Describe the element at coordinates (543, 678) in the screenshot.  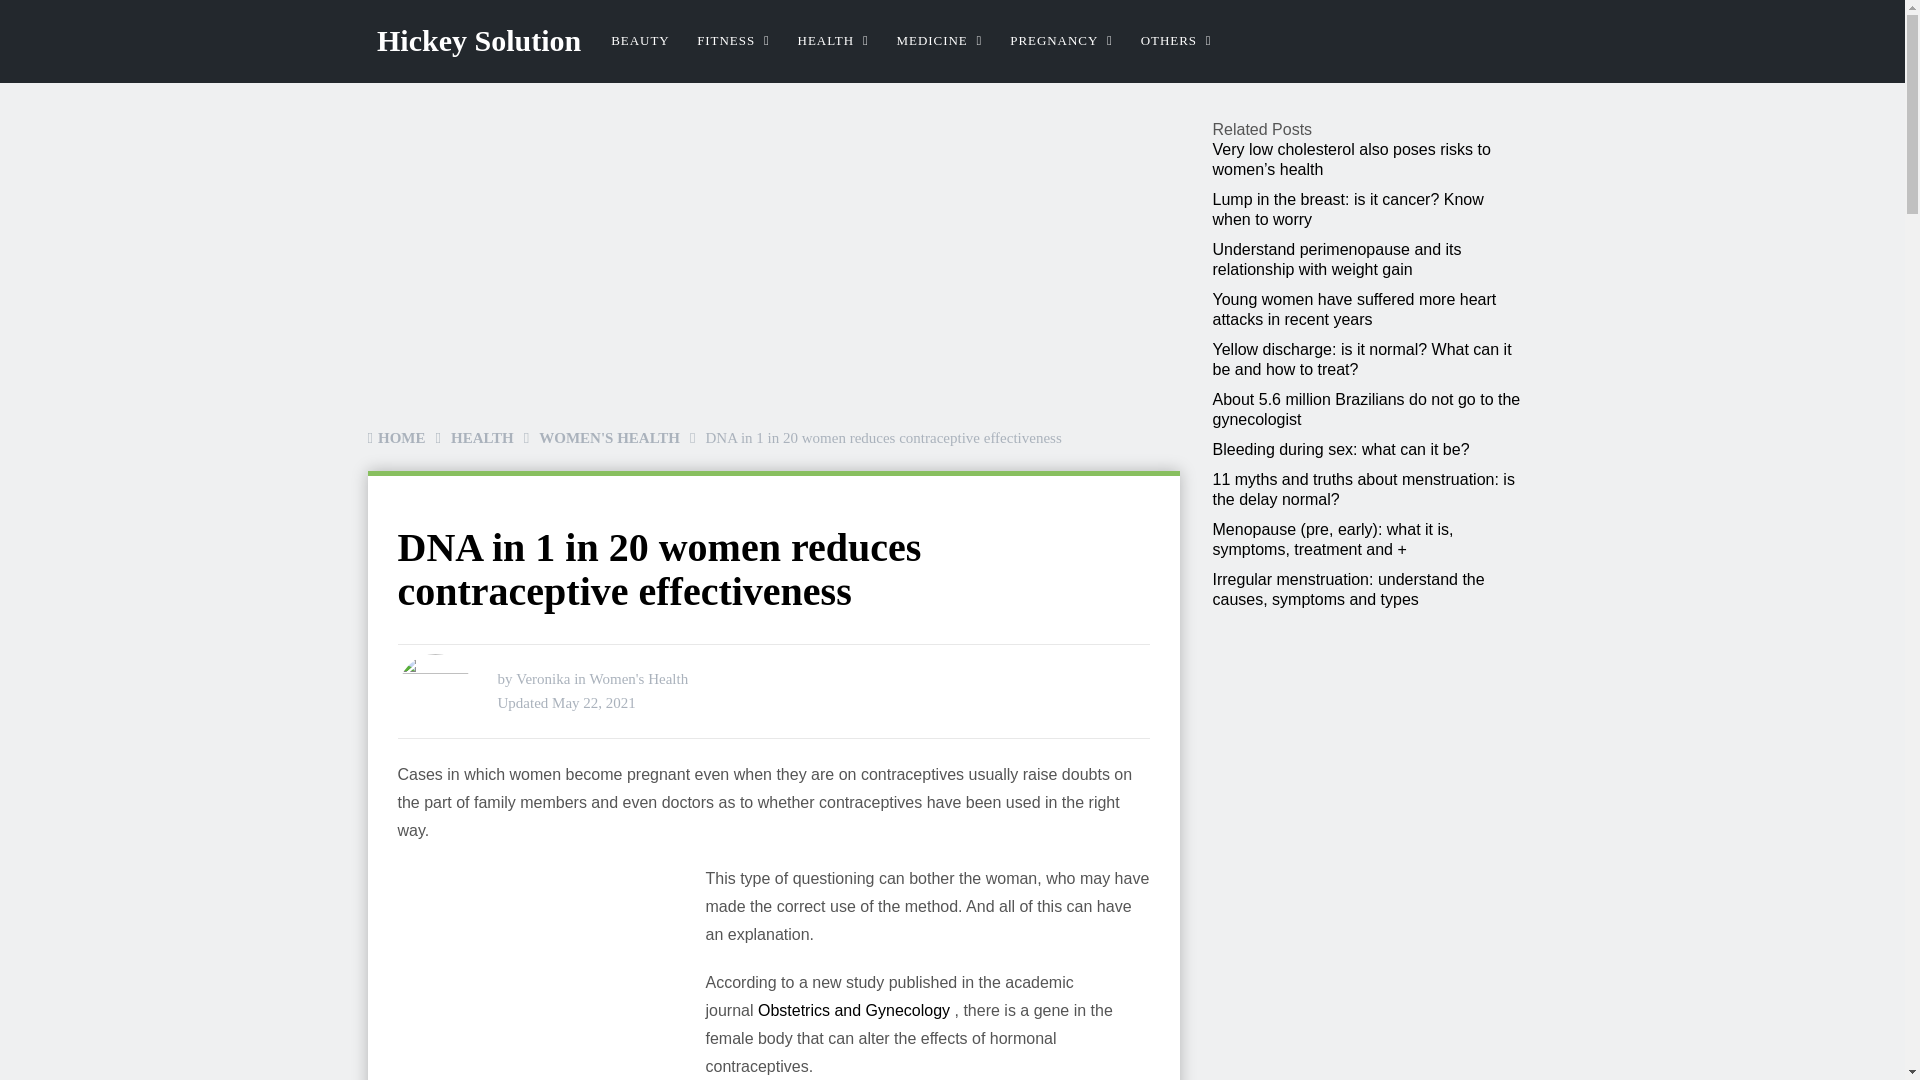
I see `Posts by Veronika` at that location.